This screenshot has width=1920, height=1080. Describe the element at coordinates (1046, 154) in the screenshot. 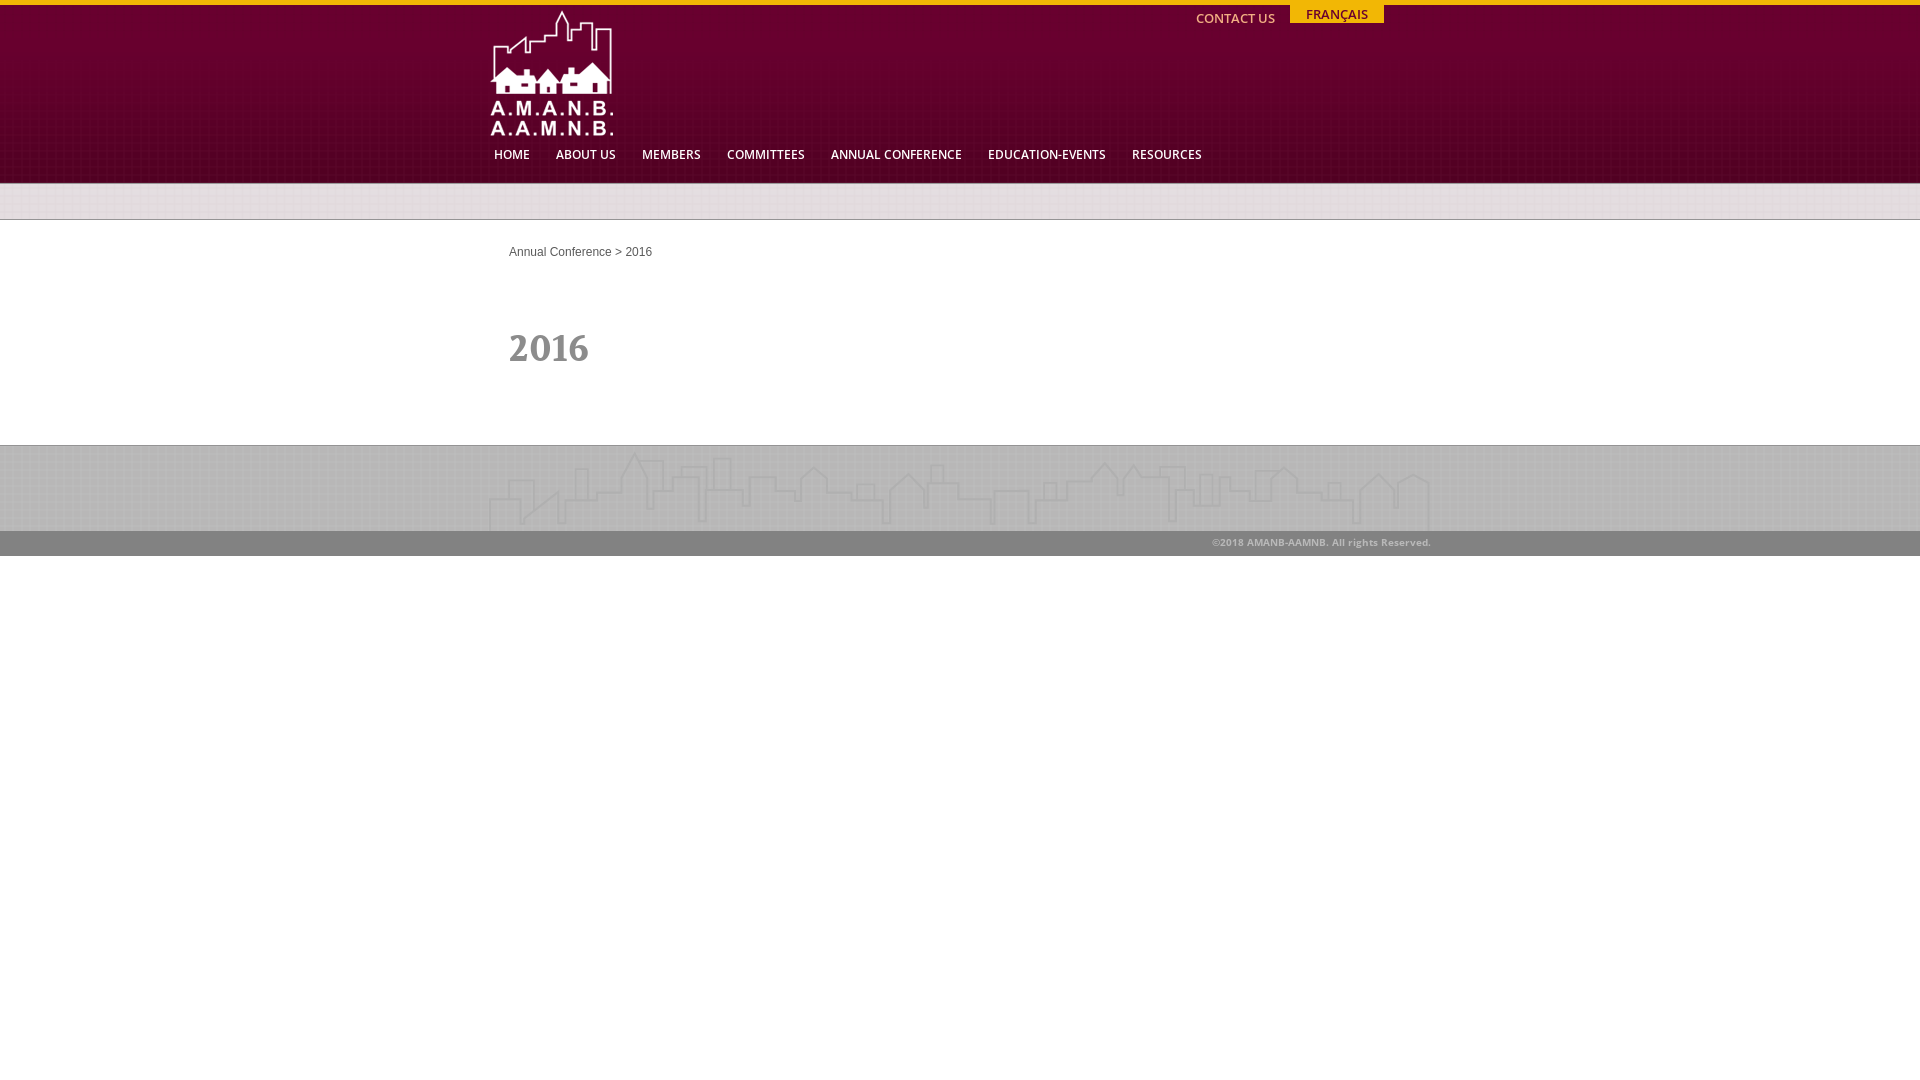

I see `EDUCATION-EVENTS` at that location.